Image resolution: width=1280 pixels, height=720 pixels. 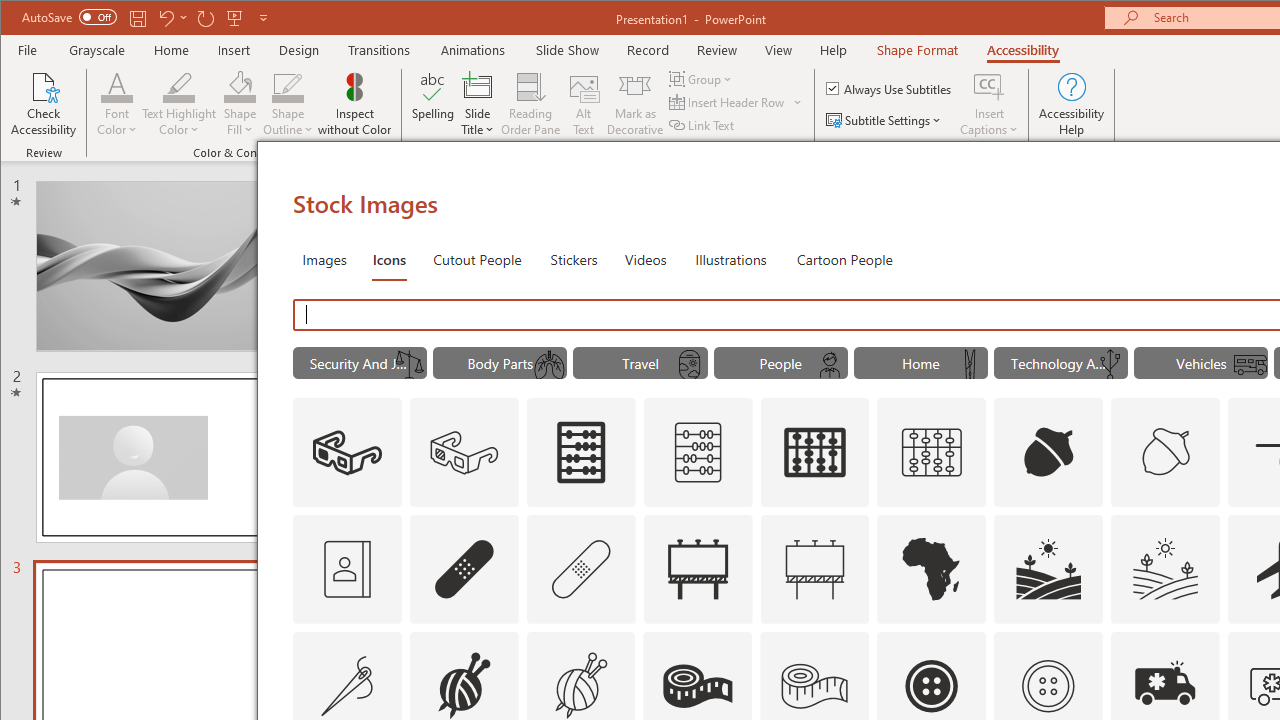 What do you see at coordinates (477, 258) in the screenshot?
I see `Cutout People` at bounding box center [477, 258].